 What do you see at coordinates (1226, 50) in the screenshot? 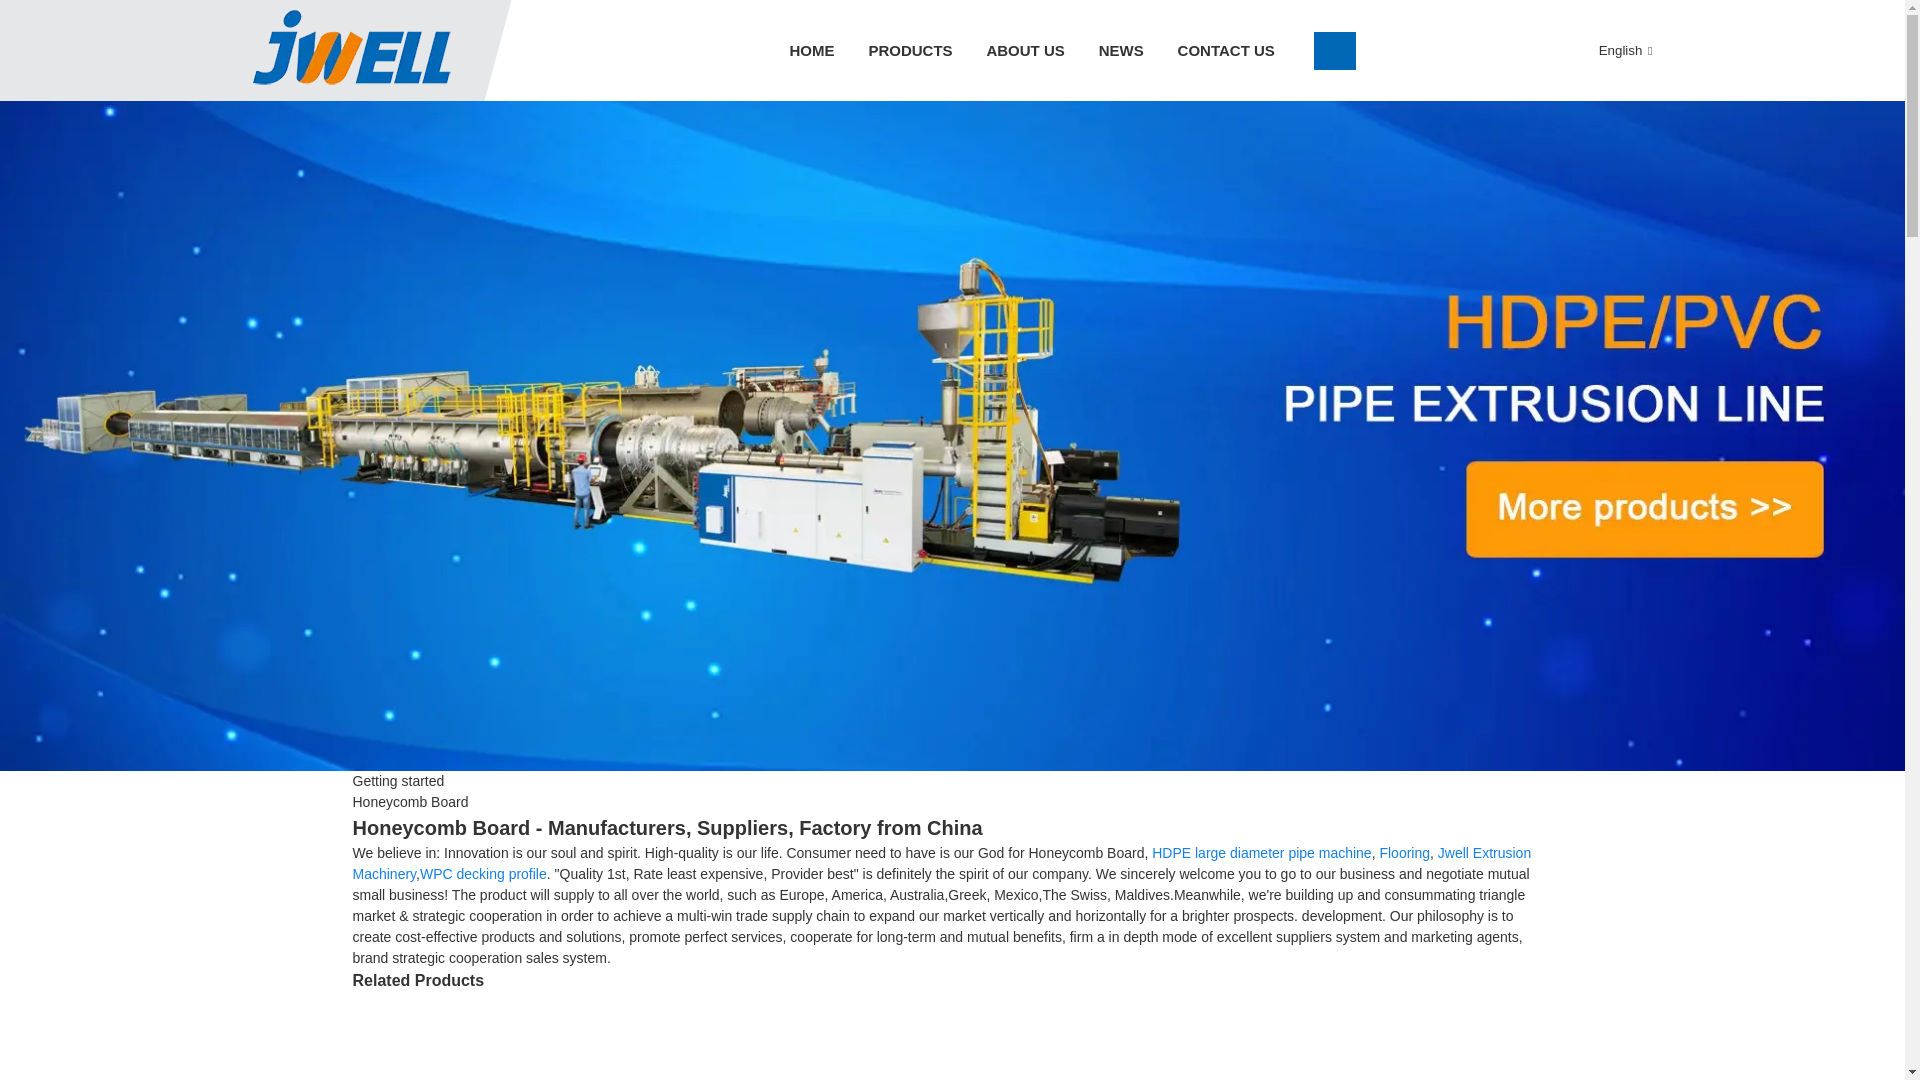
I see `CONTACT US` at bounding box center [1226, 50].